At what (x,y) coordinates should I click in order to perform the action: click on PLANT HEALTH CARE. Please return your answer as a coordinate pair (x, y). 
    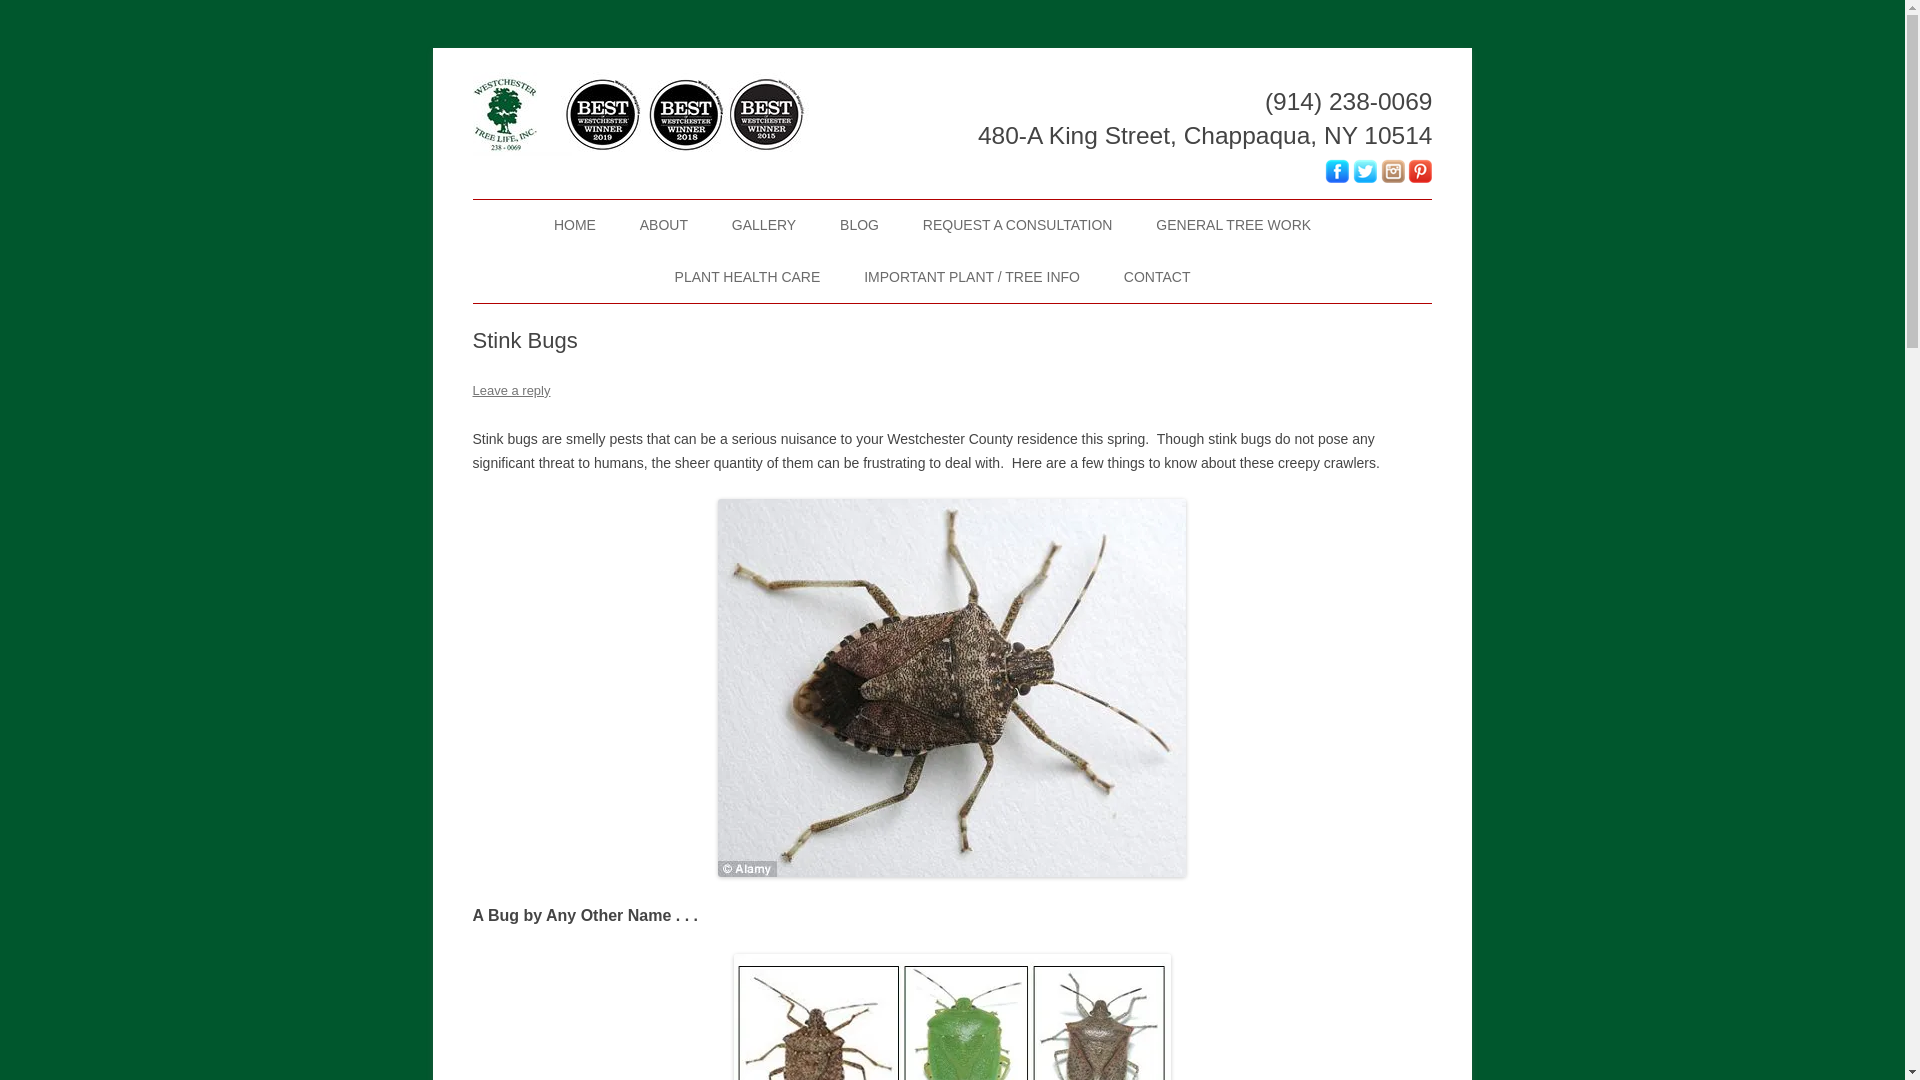
    Looking at the image, I should click on (748, 277).